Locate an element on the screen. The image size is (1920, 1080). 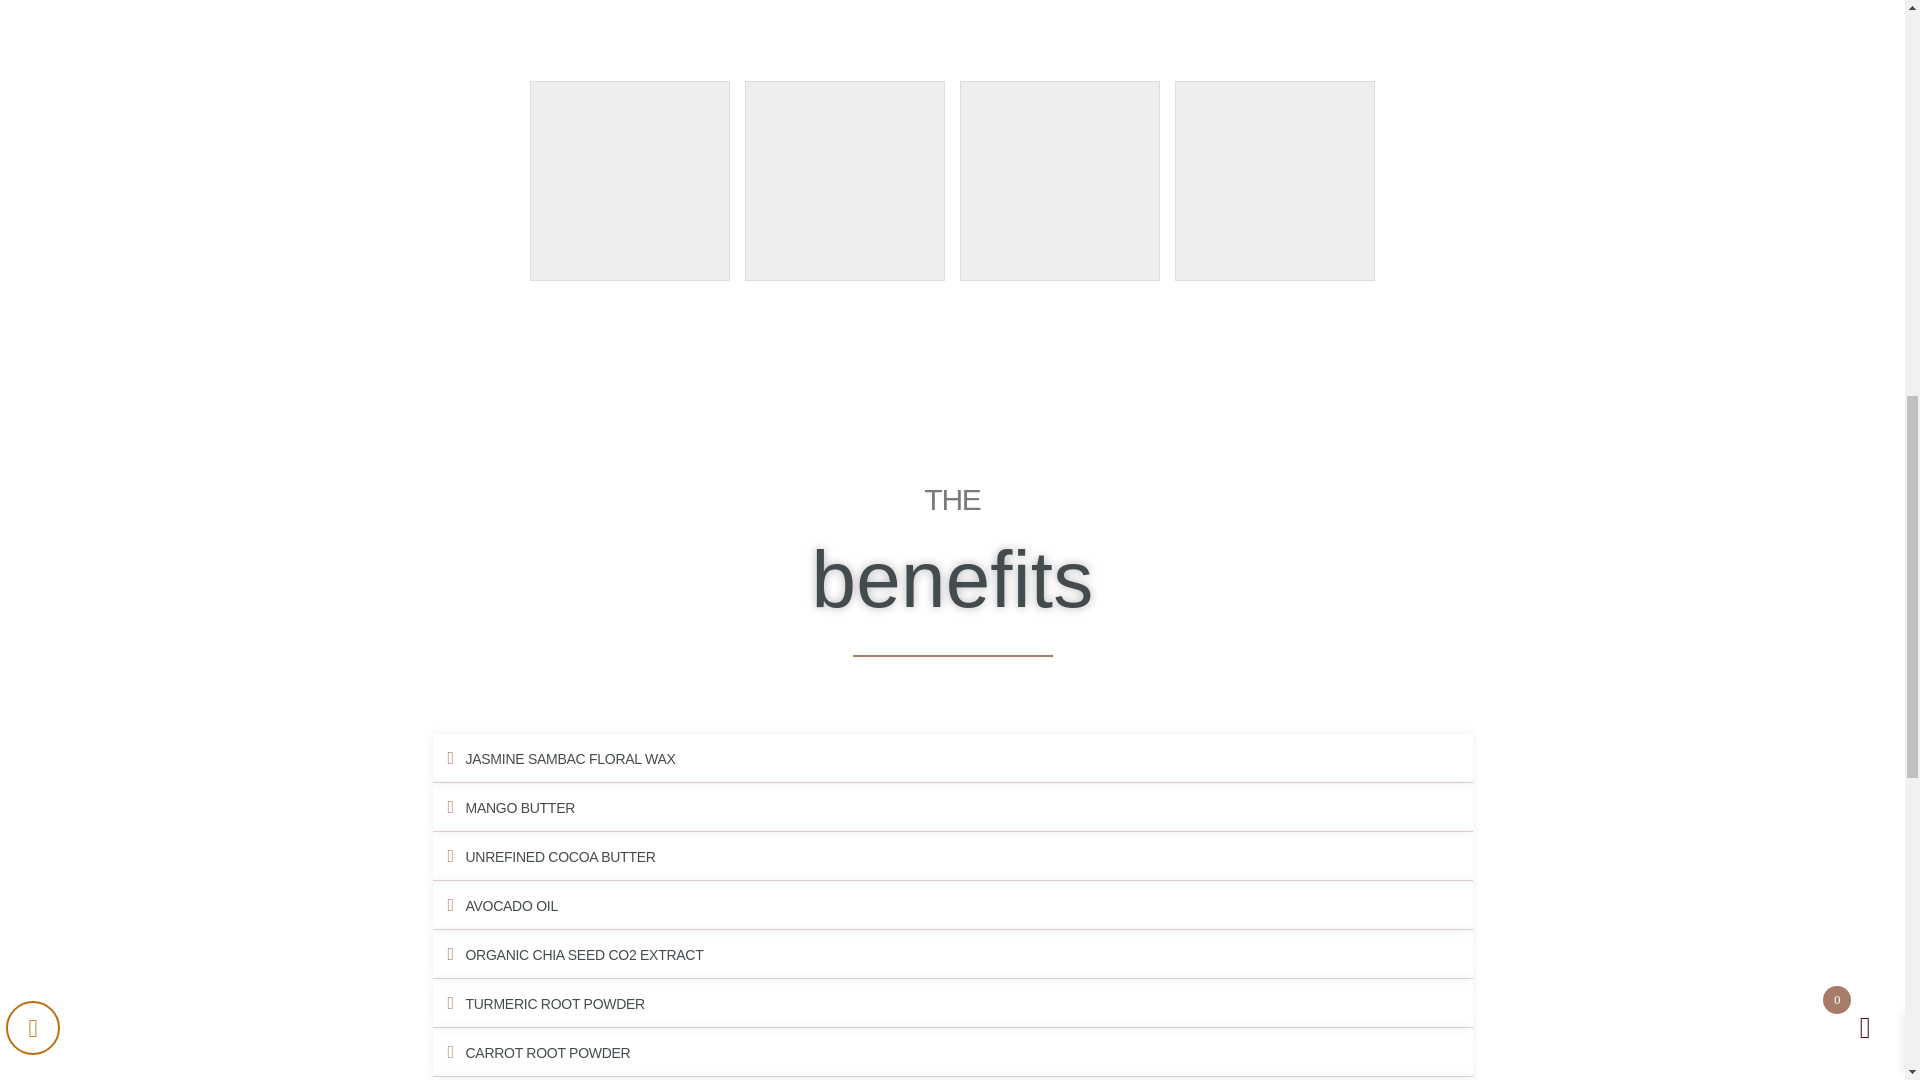
AVOCADO OIL is located at coordinates (512, 905).